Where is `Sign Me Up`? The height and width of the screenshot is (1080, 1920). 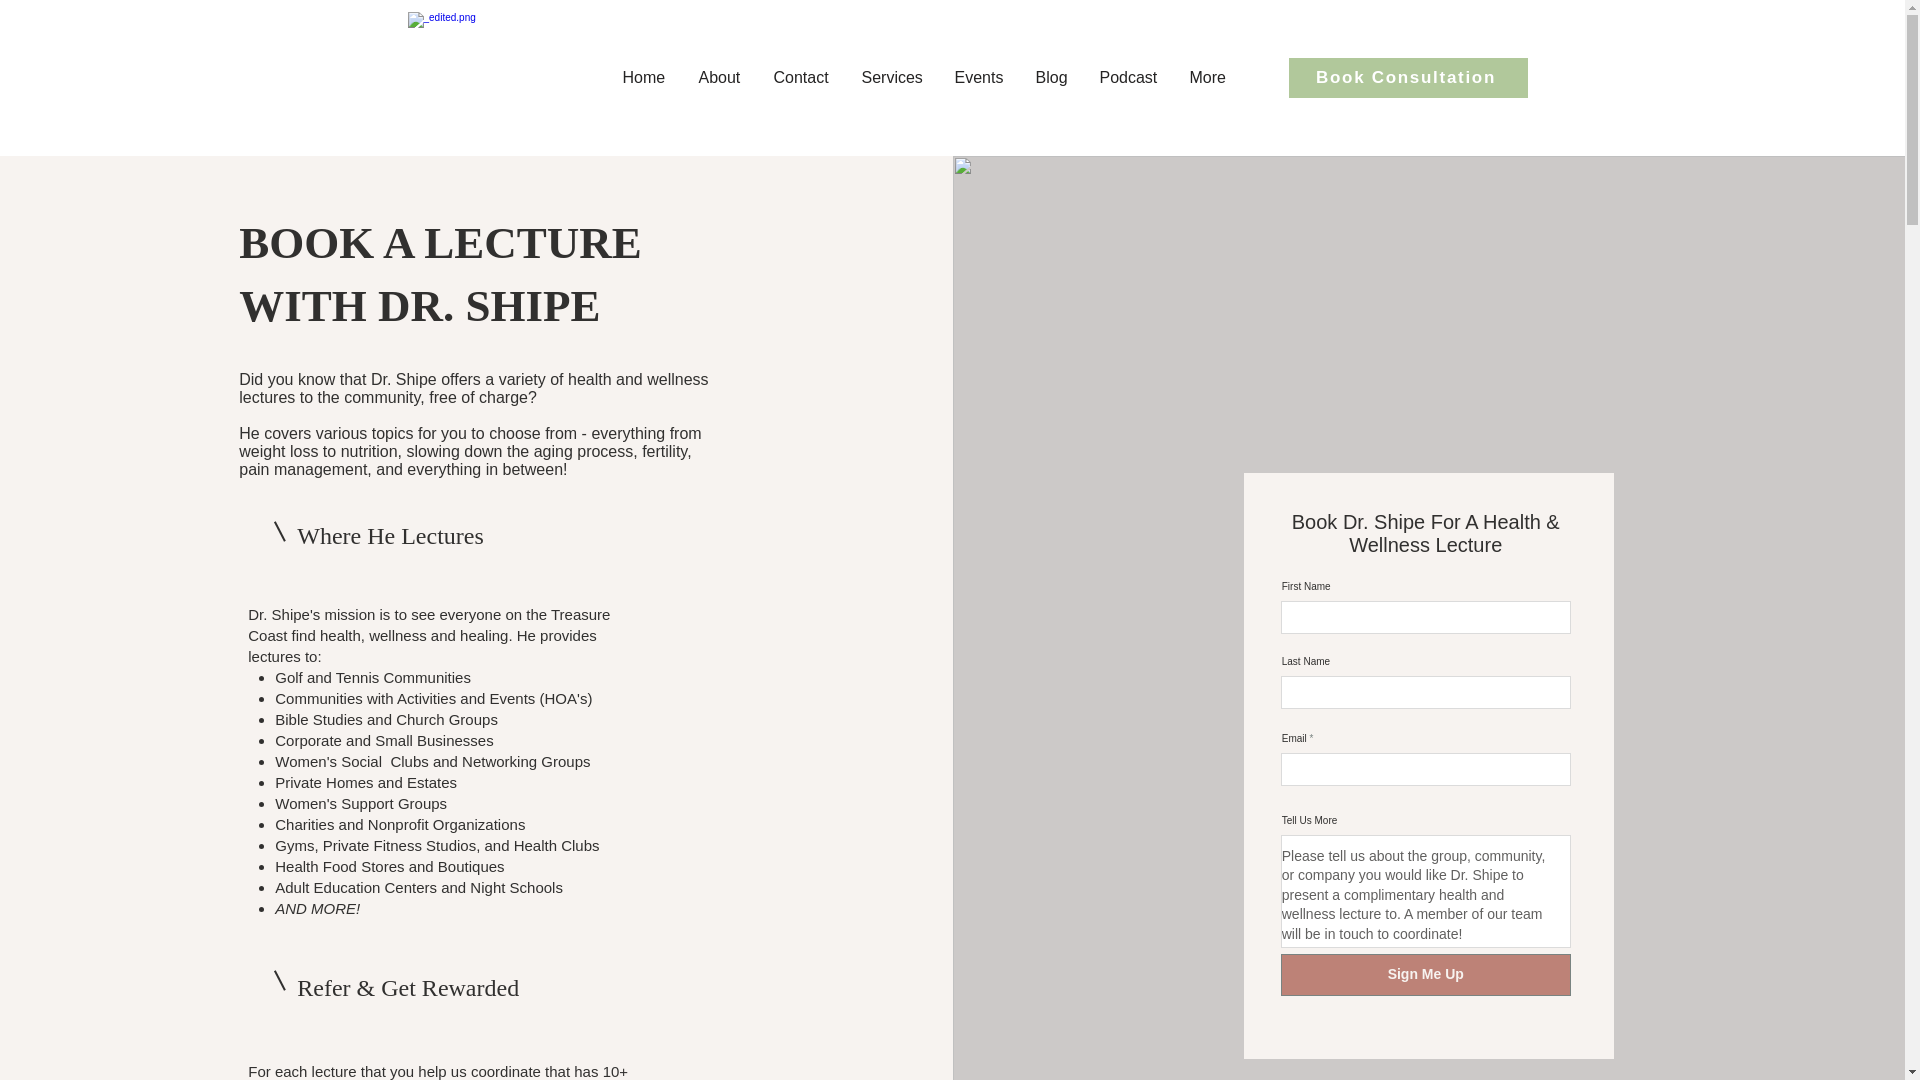
Sign Me Up is located at coordinates (1425, 974).